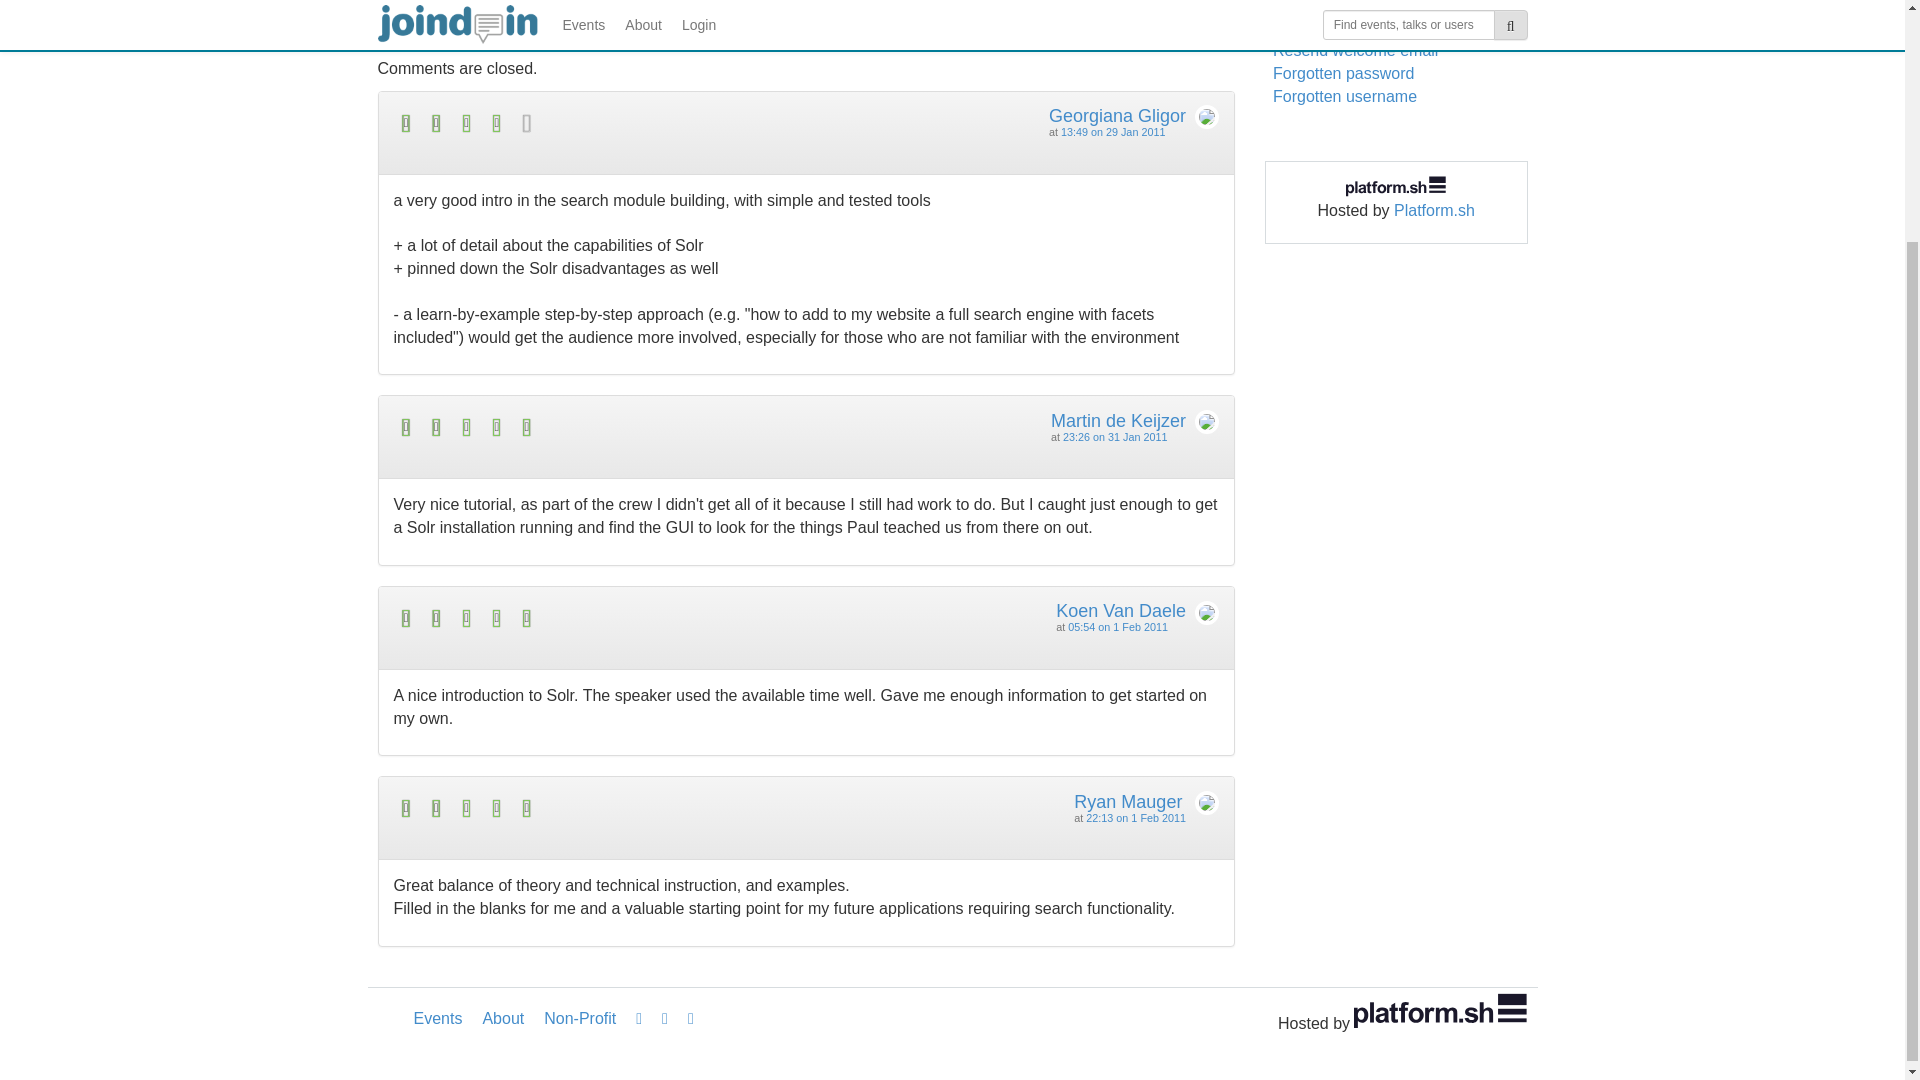 The width and height of the screenshot is (1920, 1080). Describe the element at coordinates (600, 426) in the screenshot. I see `Rated 5` at that location.